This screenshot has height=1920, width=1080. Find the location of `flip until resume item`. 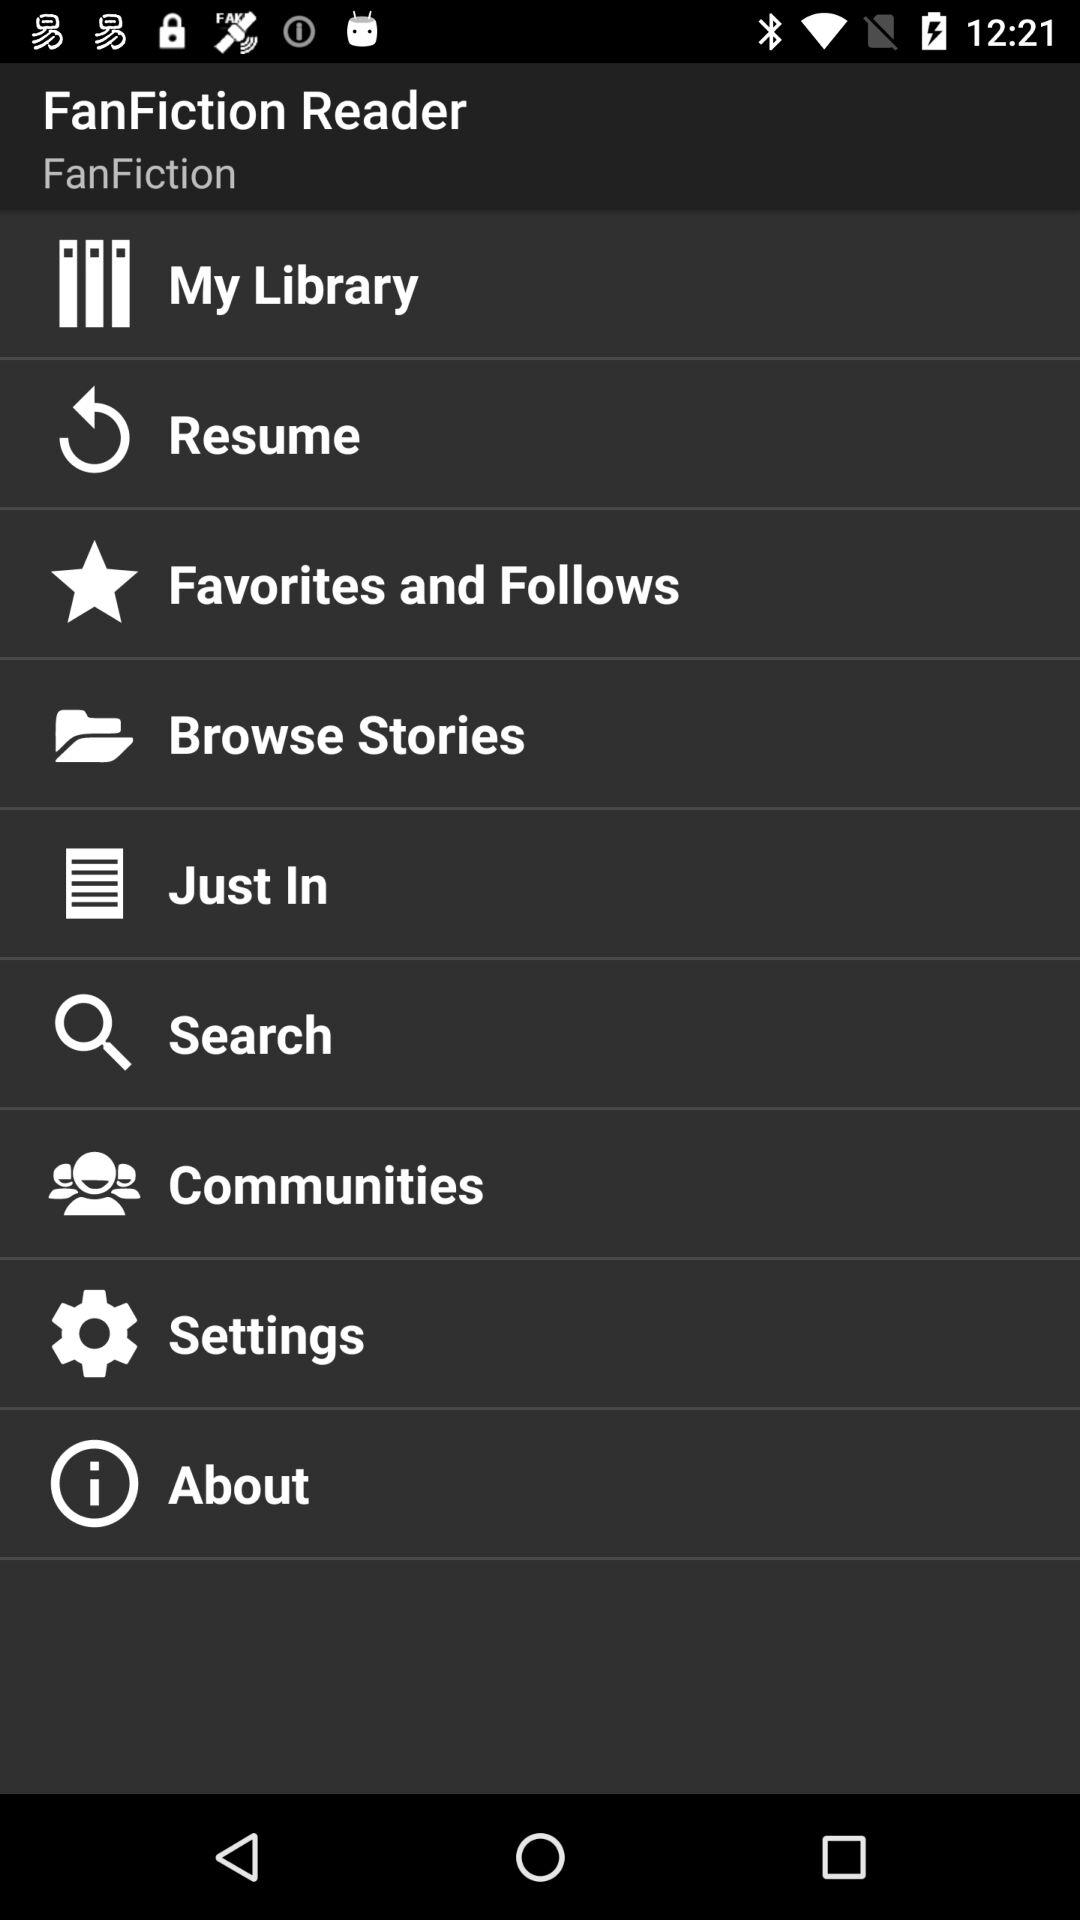

flip until resume item is located at coordinates (603, 433).